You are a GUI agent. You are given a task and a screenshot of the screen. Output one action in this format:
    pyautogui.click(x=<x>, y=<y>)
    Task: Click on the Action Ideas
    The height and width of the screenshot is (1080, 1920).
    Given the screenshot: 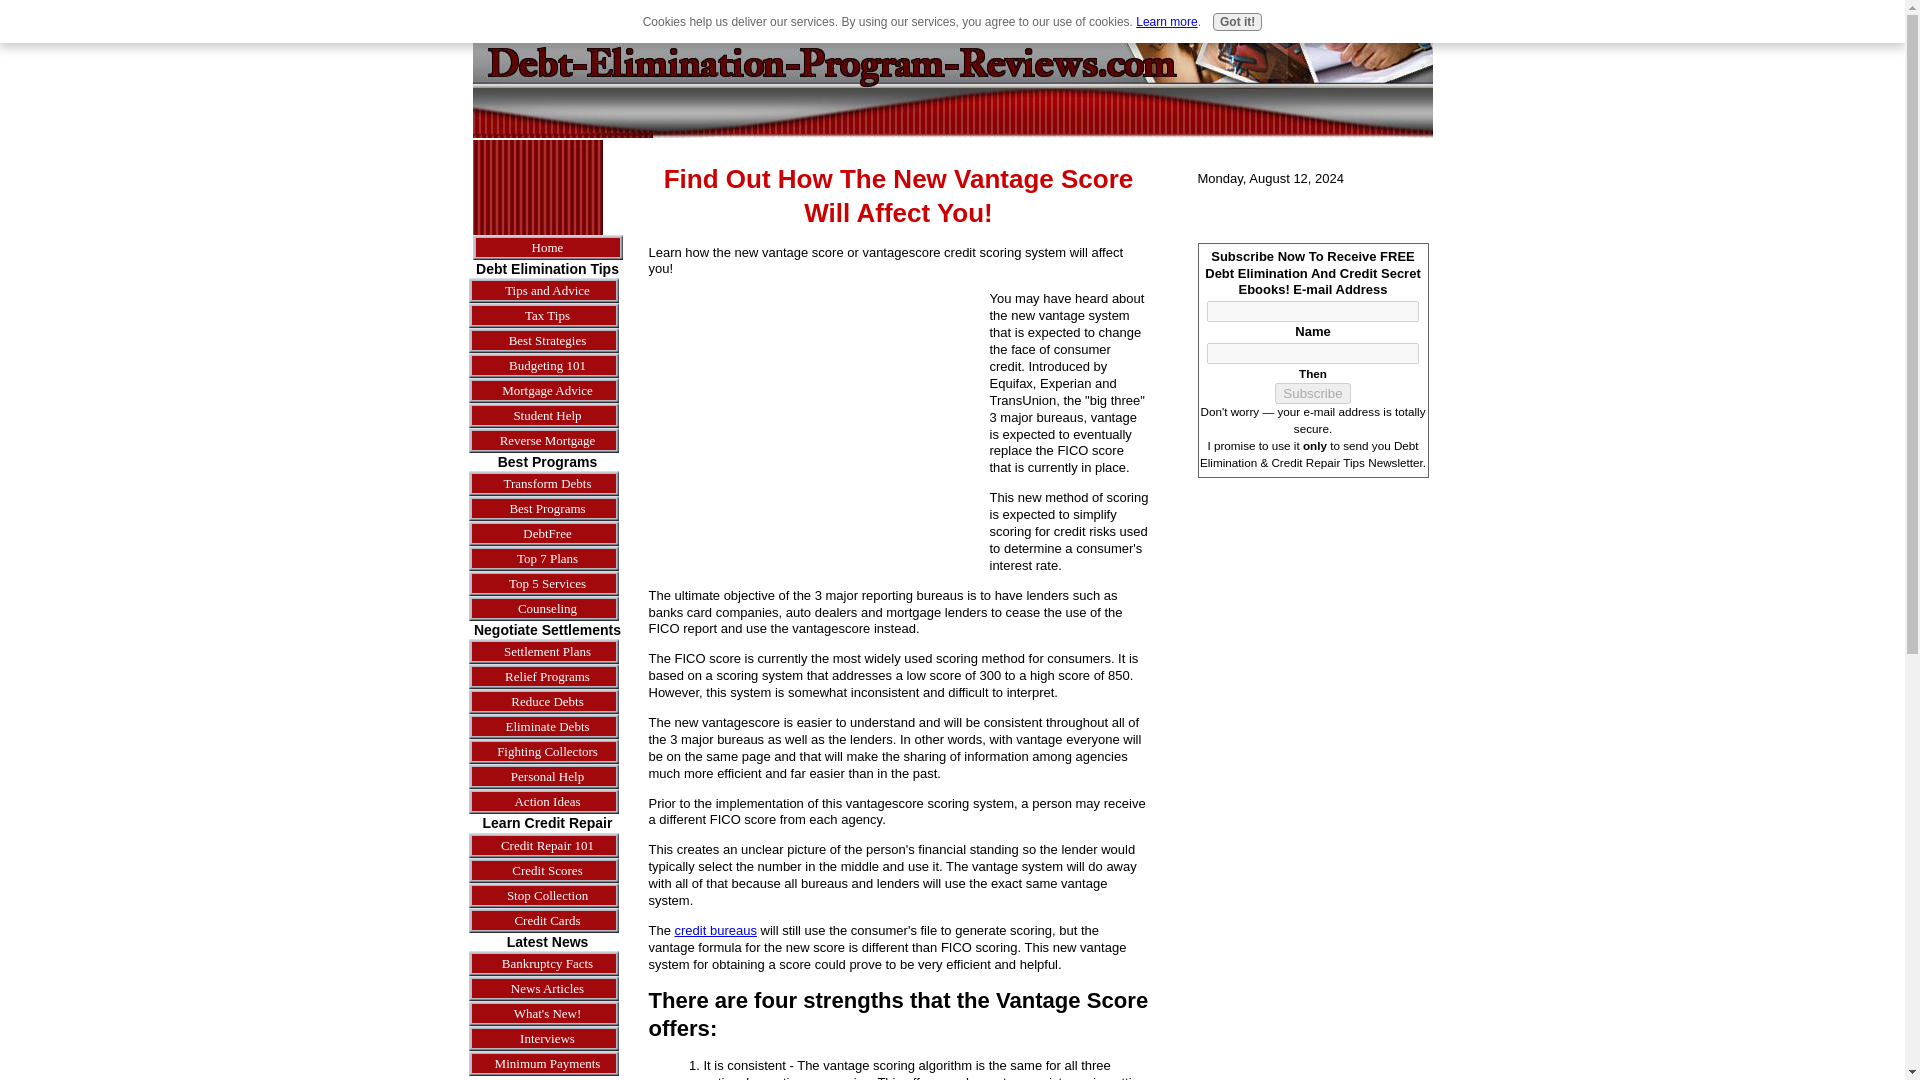 What is the action you would take?
    pyautogui.click(x=546, y=802)
    